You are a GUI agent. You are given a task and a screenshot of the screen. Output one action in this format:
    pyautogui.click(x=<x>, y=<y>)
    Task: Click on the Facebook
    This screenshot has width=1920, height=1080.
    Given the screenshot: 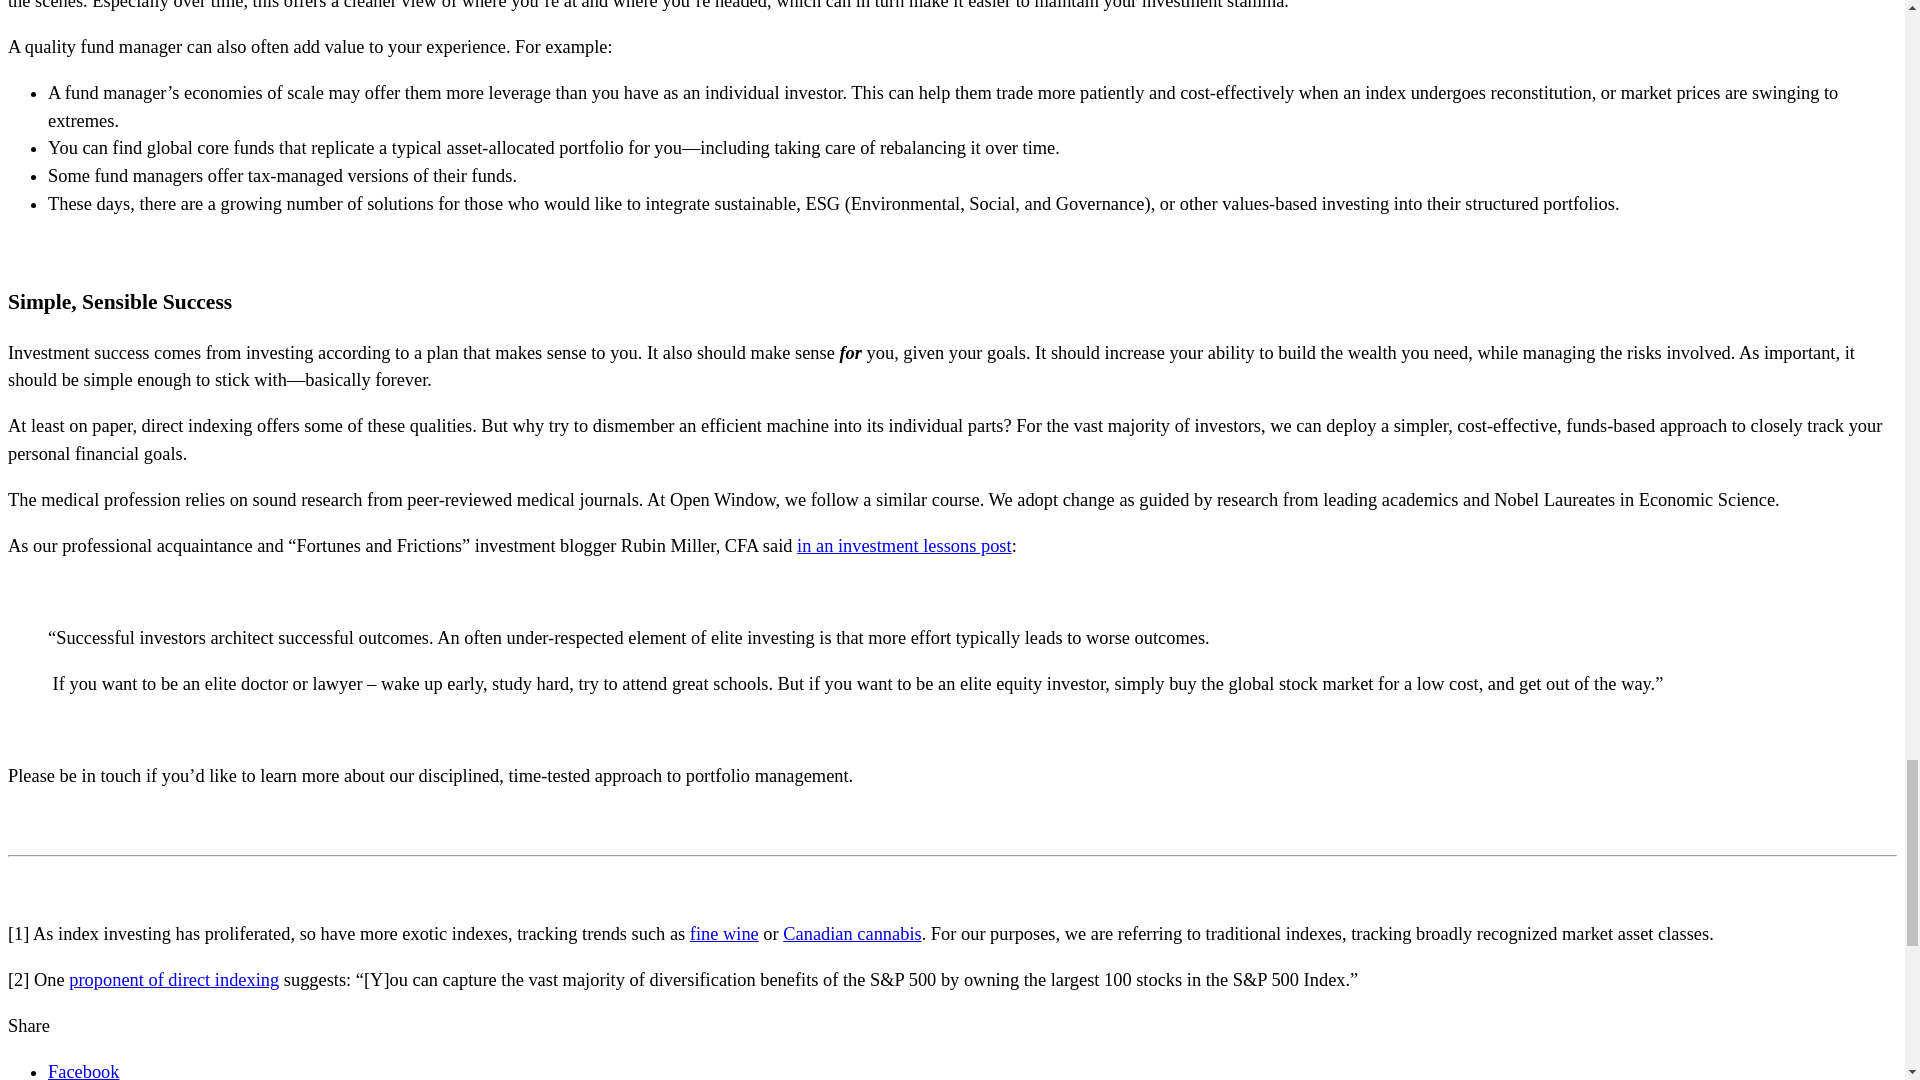 What is the action you would take?
    pyautogui.click(x=84, y=1070)
    